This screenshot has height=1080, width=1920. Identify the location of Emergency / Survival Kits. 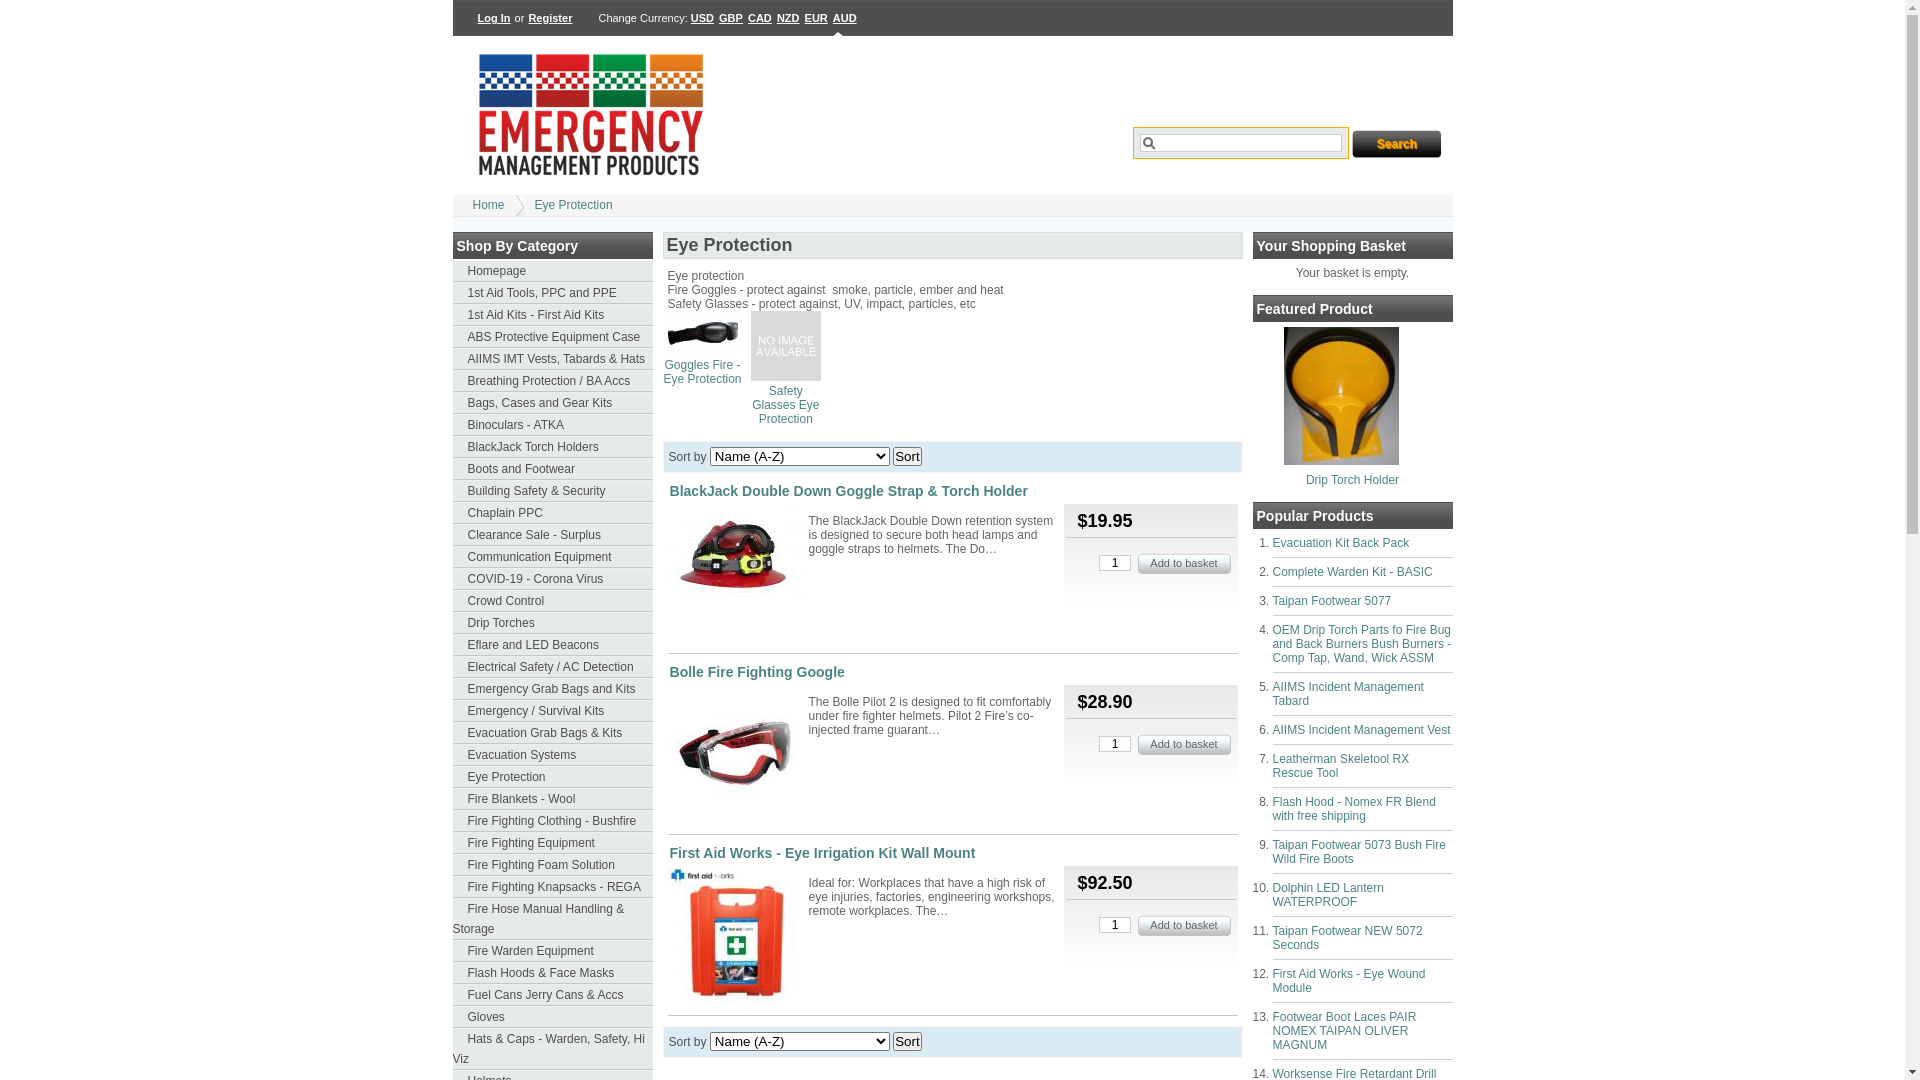
(552, 711).